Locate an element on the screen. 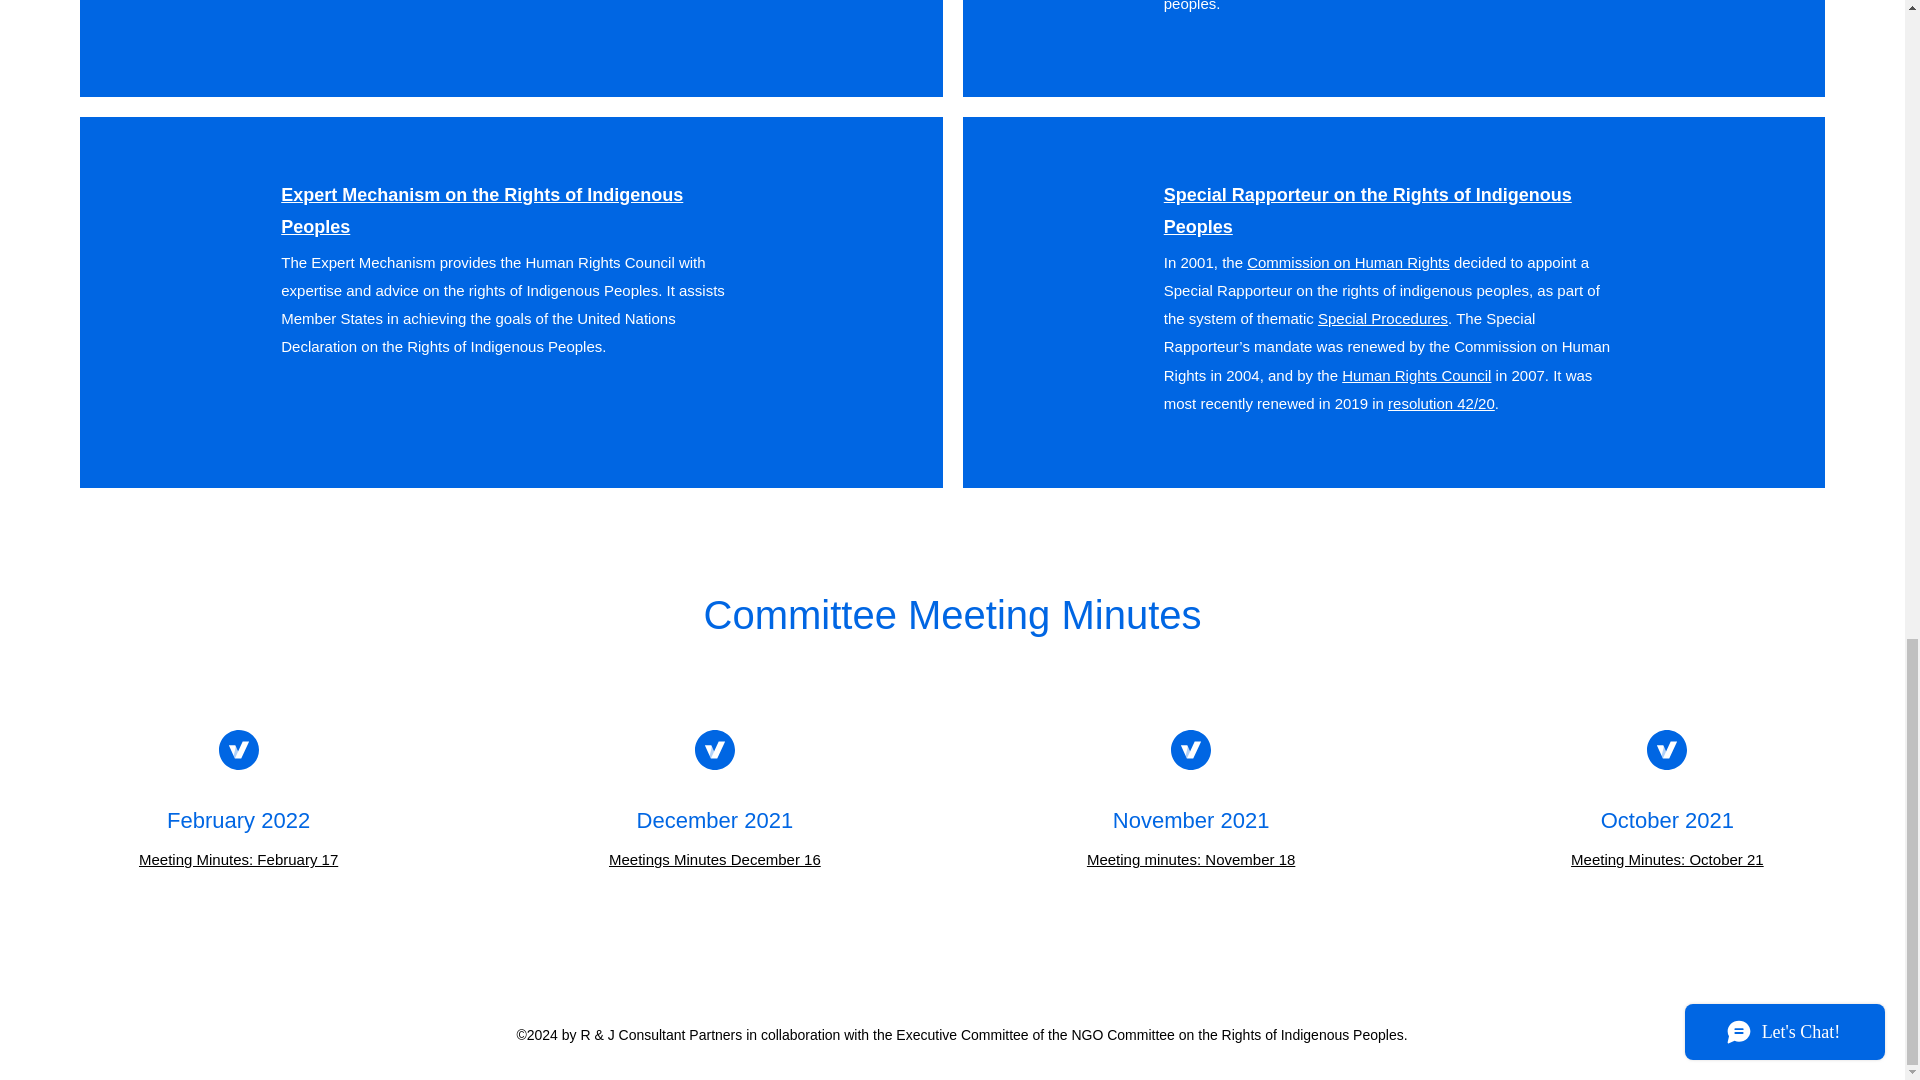  Meeting Minutes: October 21 is located at coordinates (1667, 860).